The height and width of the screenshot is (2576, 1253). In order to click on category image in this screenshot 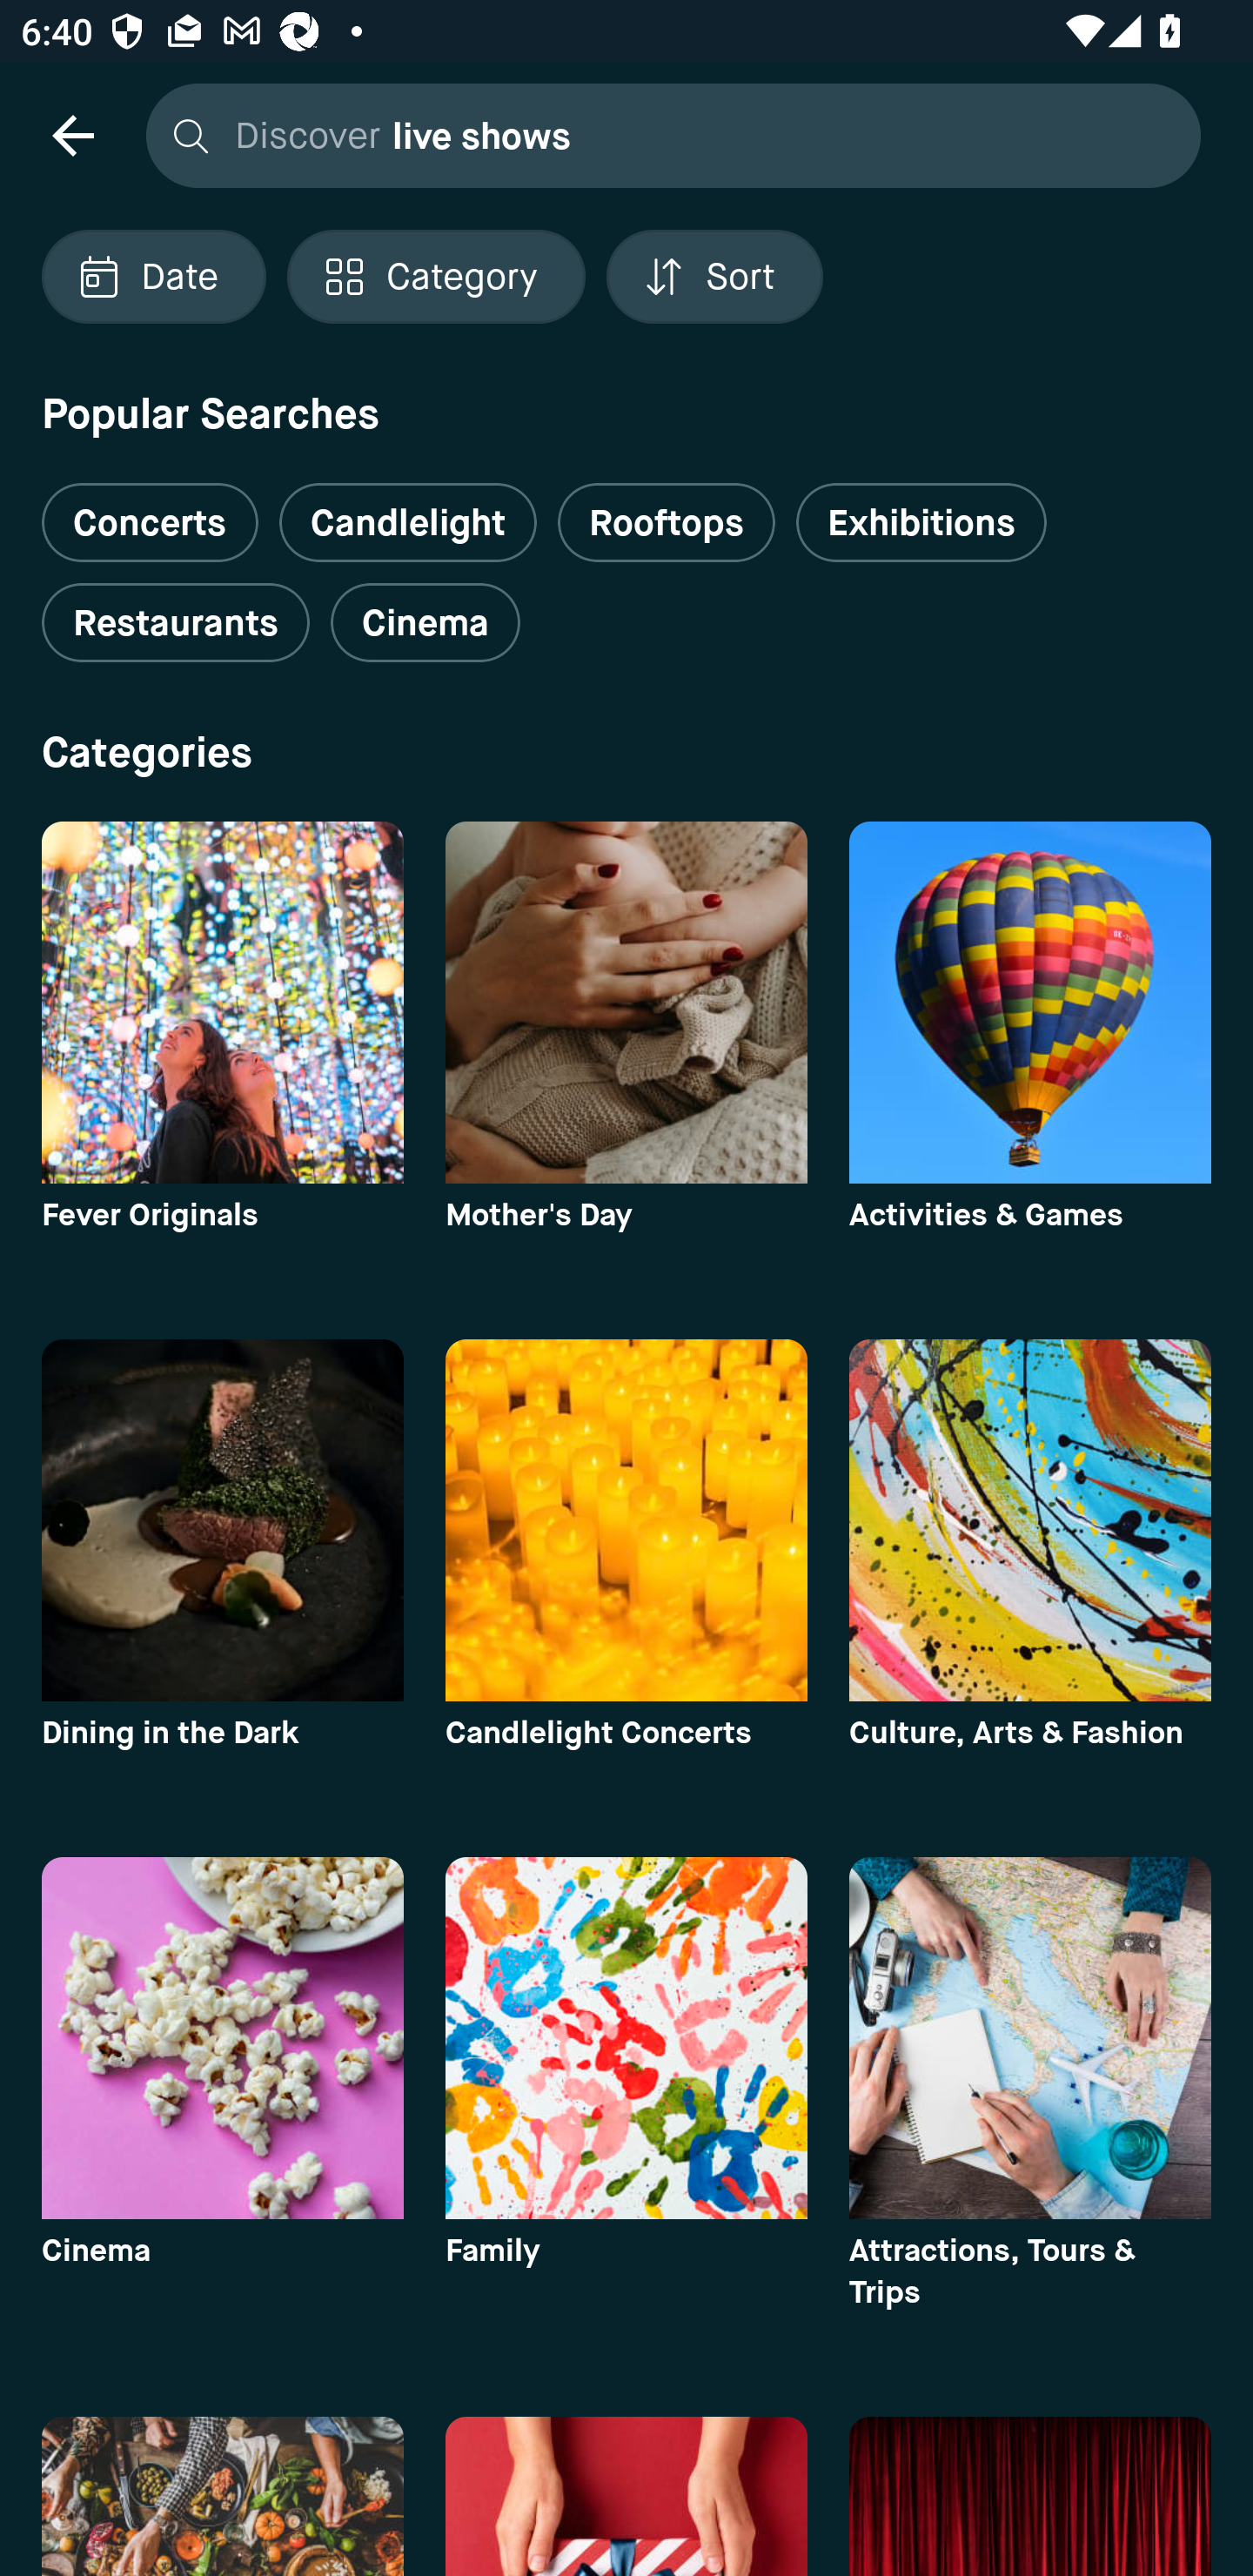, I will do `click(1030, 1519)`.